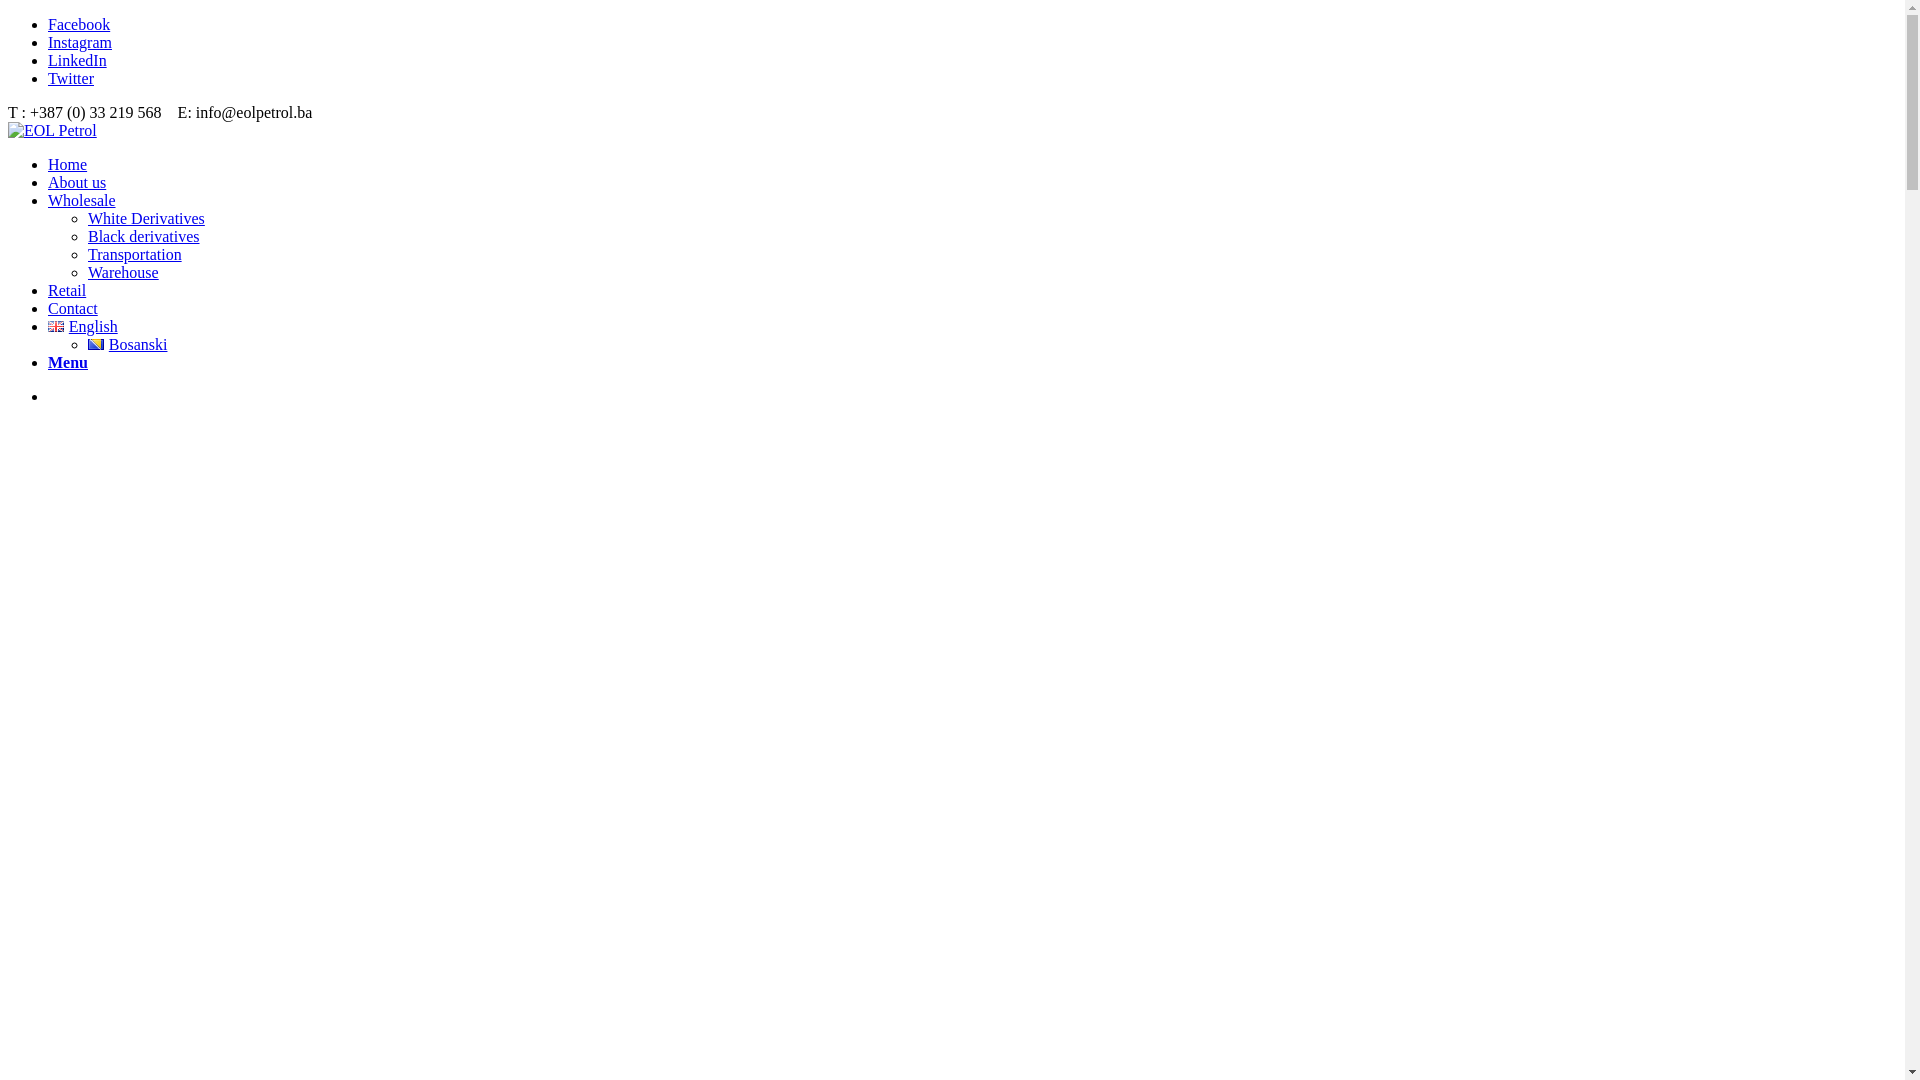 The height and width of the screenshot is (1080, 1920). I want to click on Warehouse, so click(124, 272).